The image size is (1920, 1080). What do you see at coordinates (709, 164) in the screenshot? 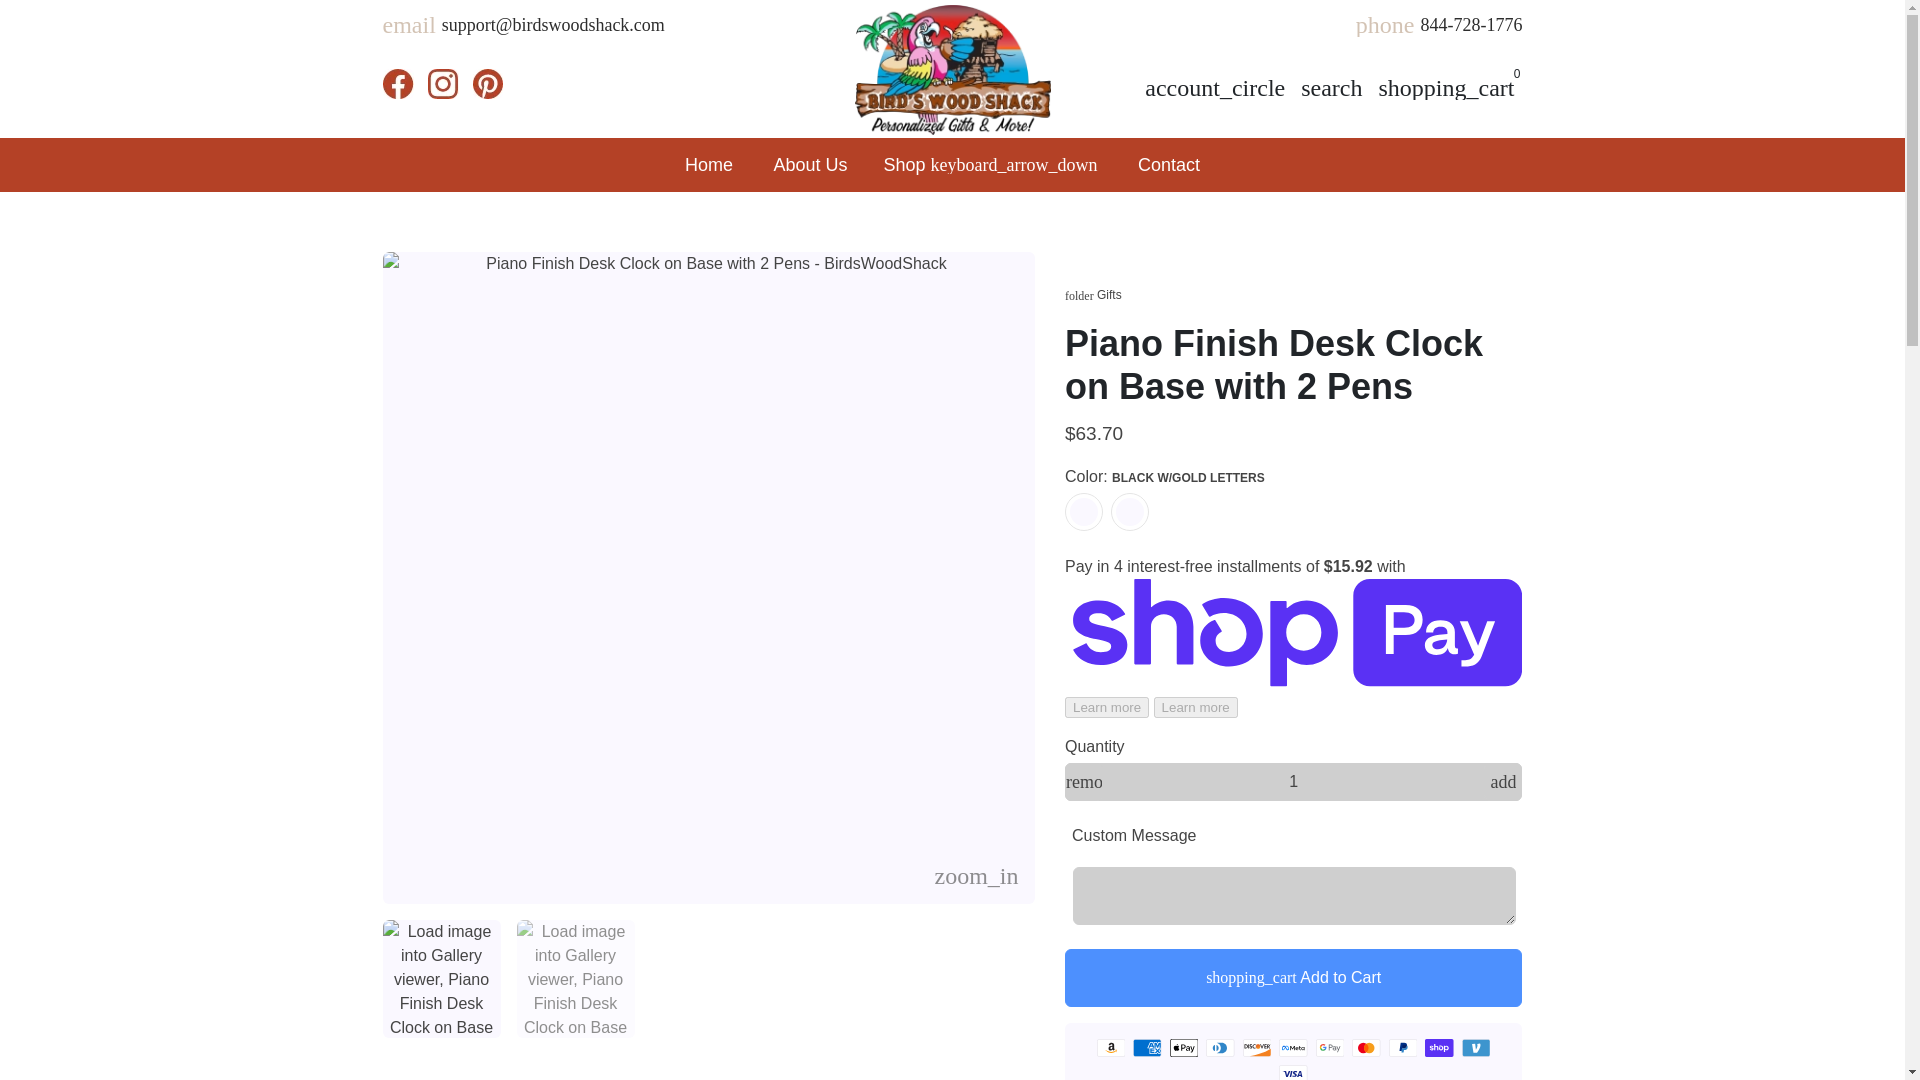
I see `Home` at bounding box center [709, 164].